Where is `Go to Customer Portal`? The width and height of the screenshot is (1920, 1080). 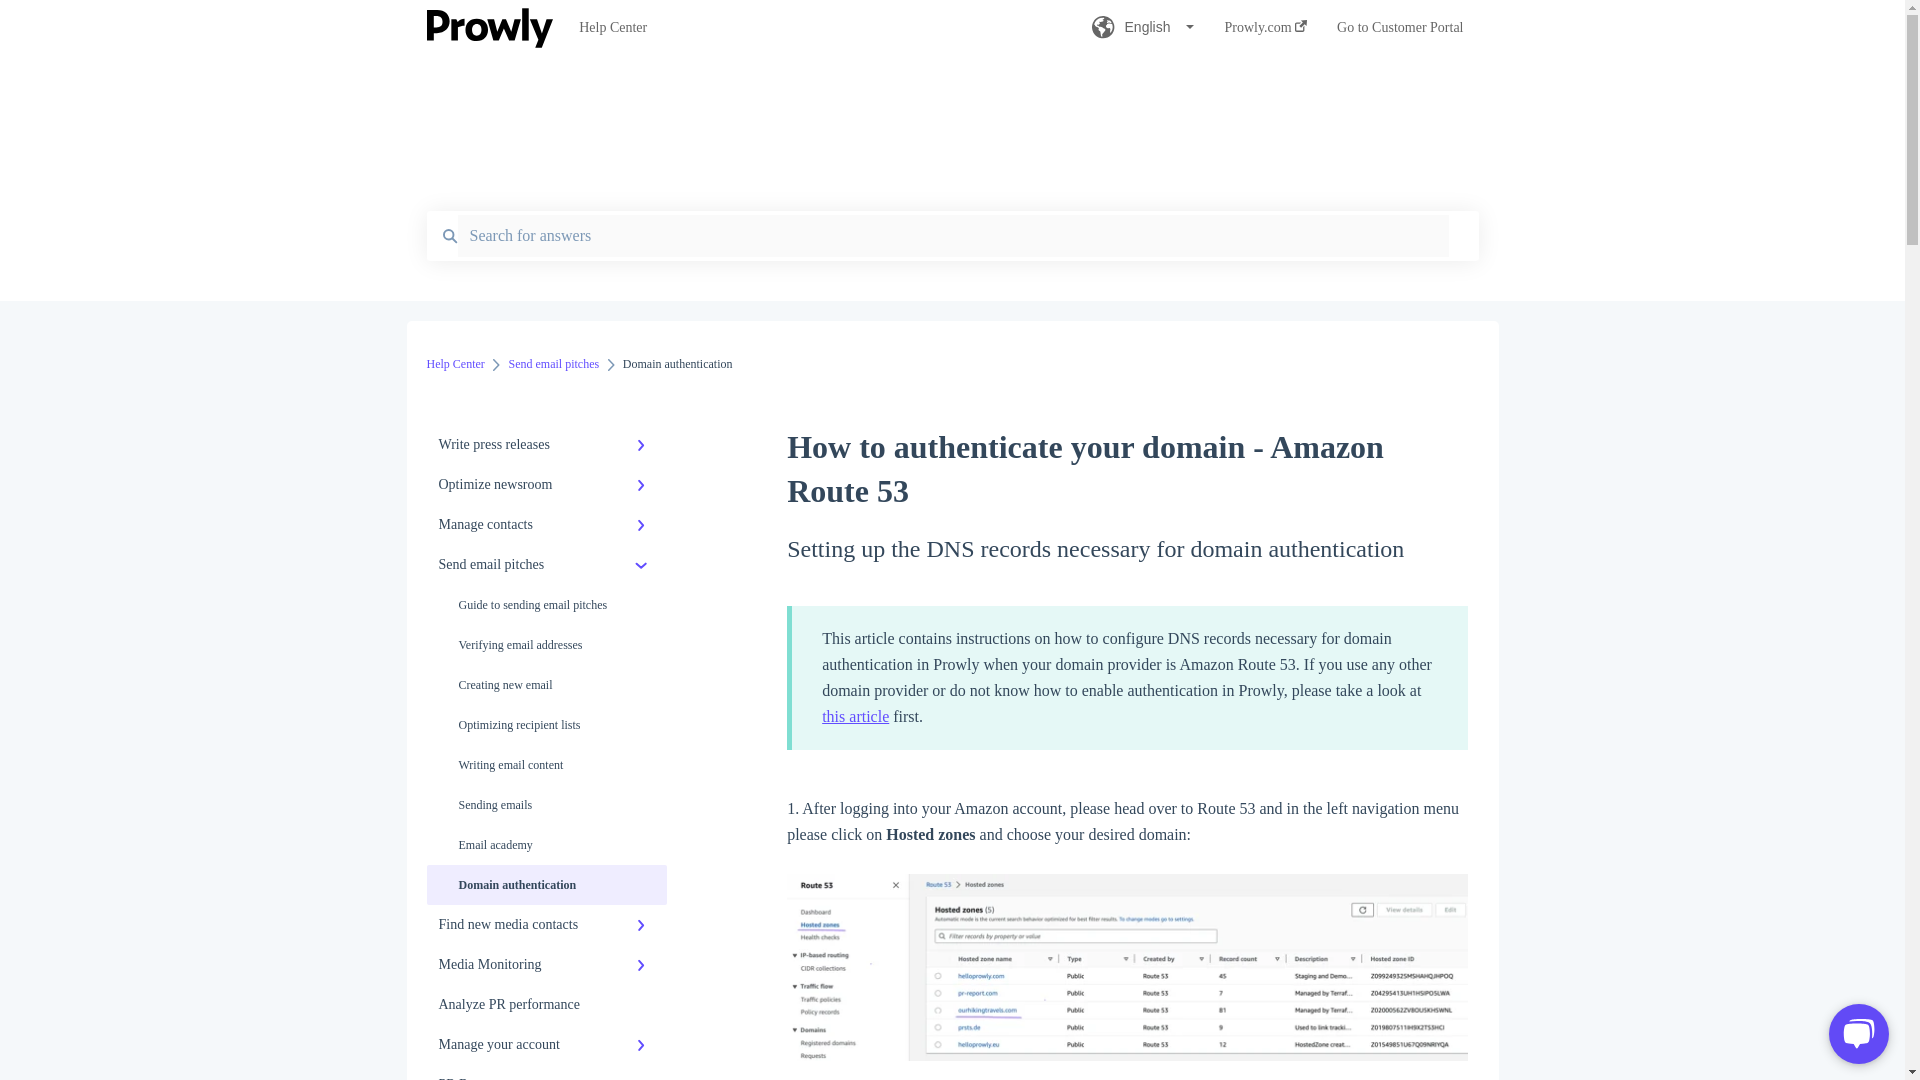
Go to Customer Portal is located at coordinates (1400, 33).